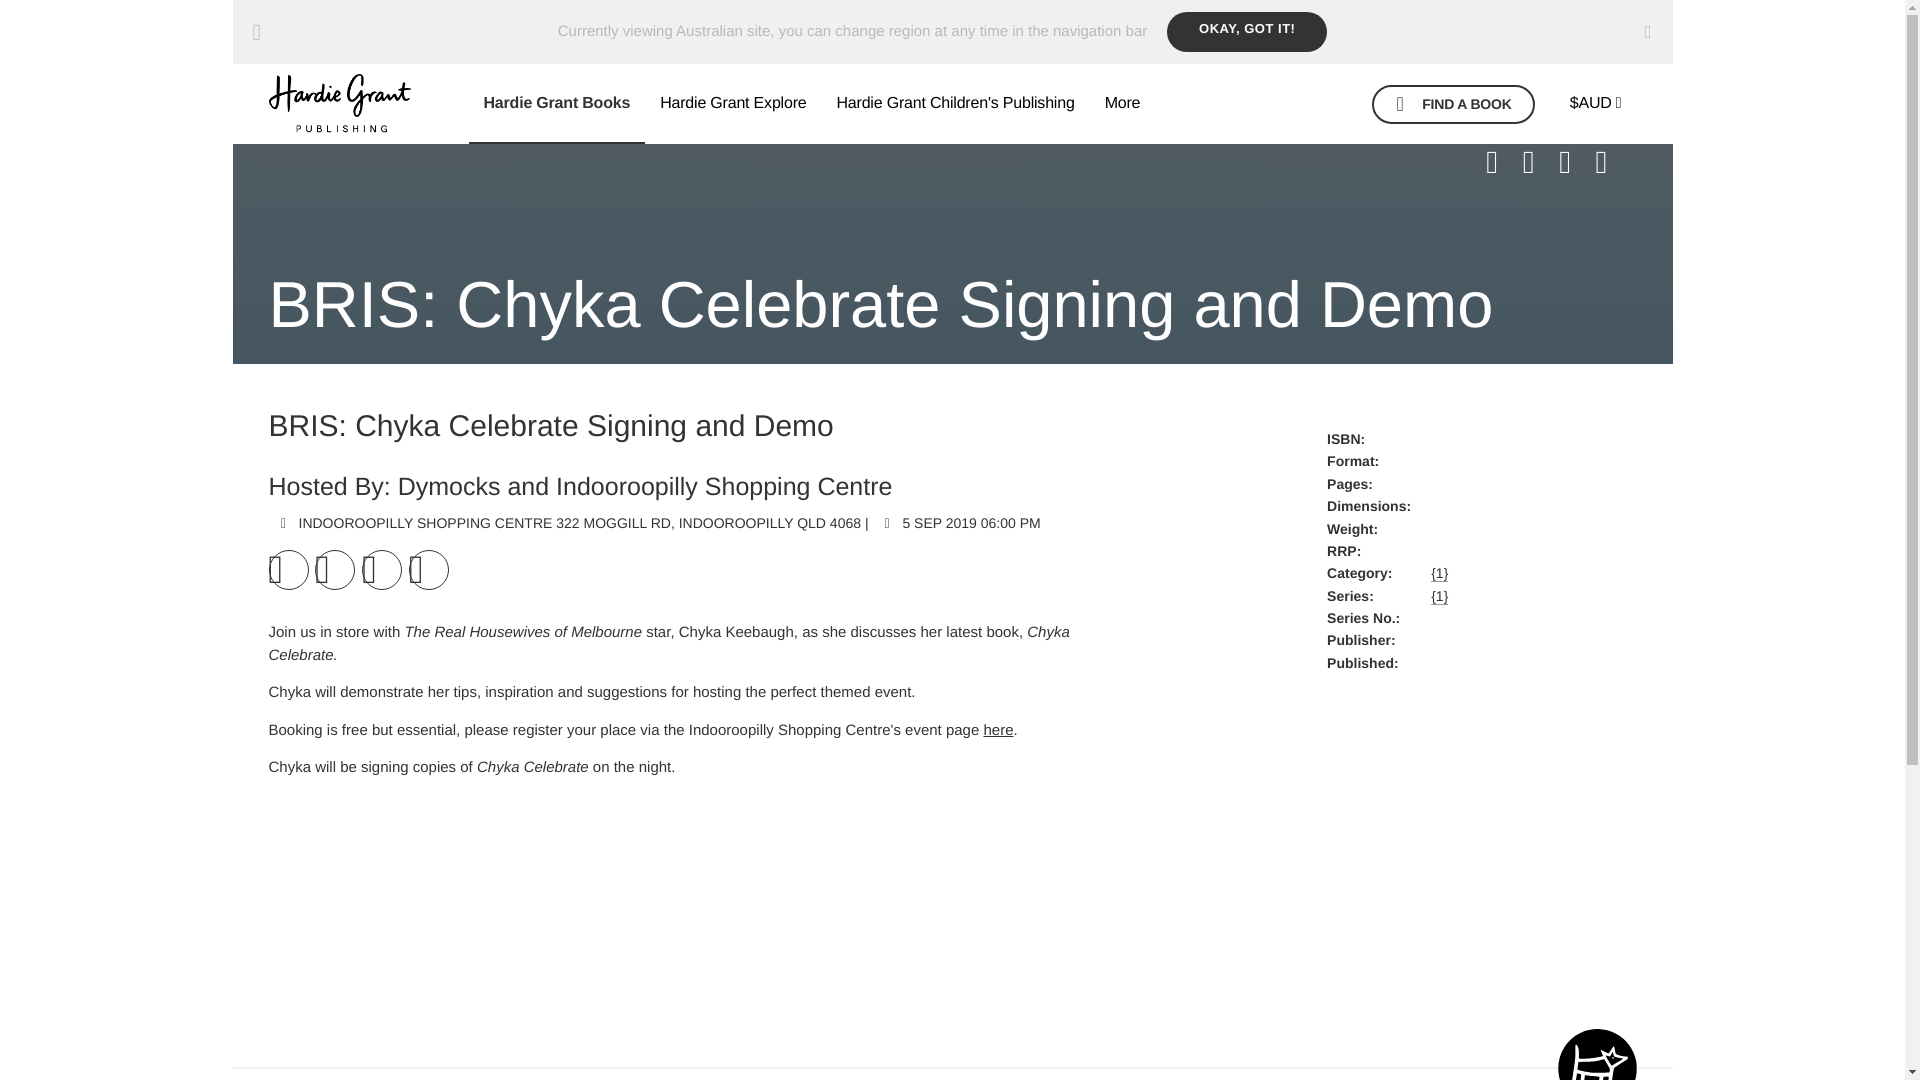  What do you see at coordinates (954, 103) in the screenshot?
I see `Hardie Grant Children's Publishing` at bounding box center [954, 103].